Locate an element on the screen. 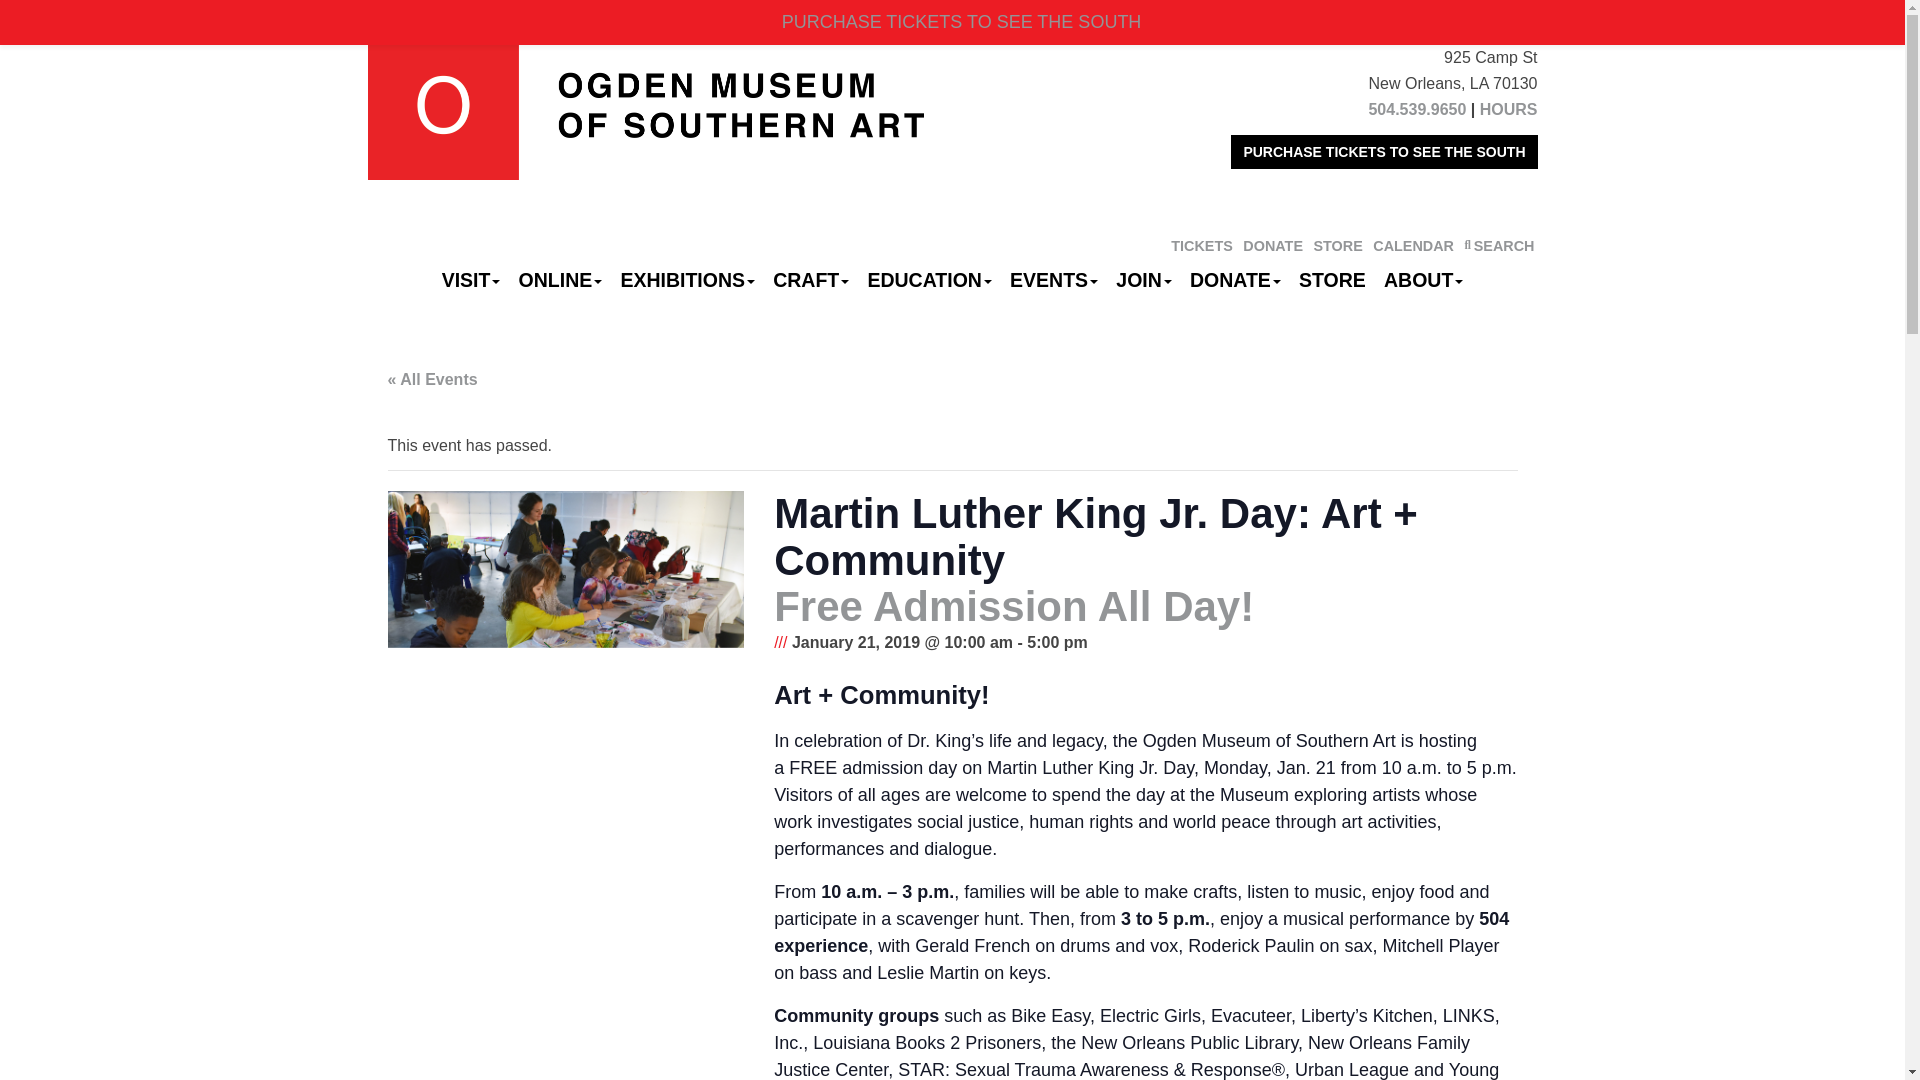  PURCHASE TICKETS TO SEE THE SOUTH is located at coordinates (1384, 152).